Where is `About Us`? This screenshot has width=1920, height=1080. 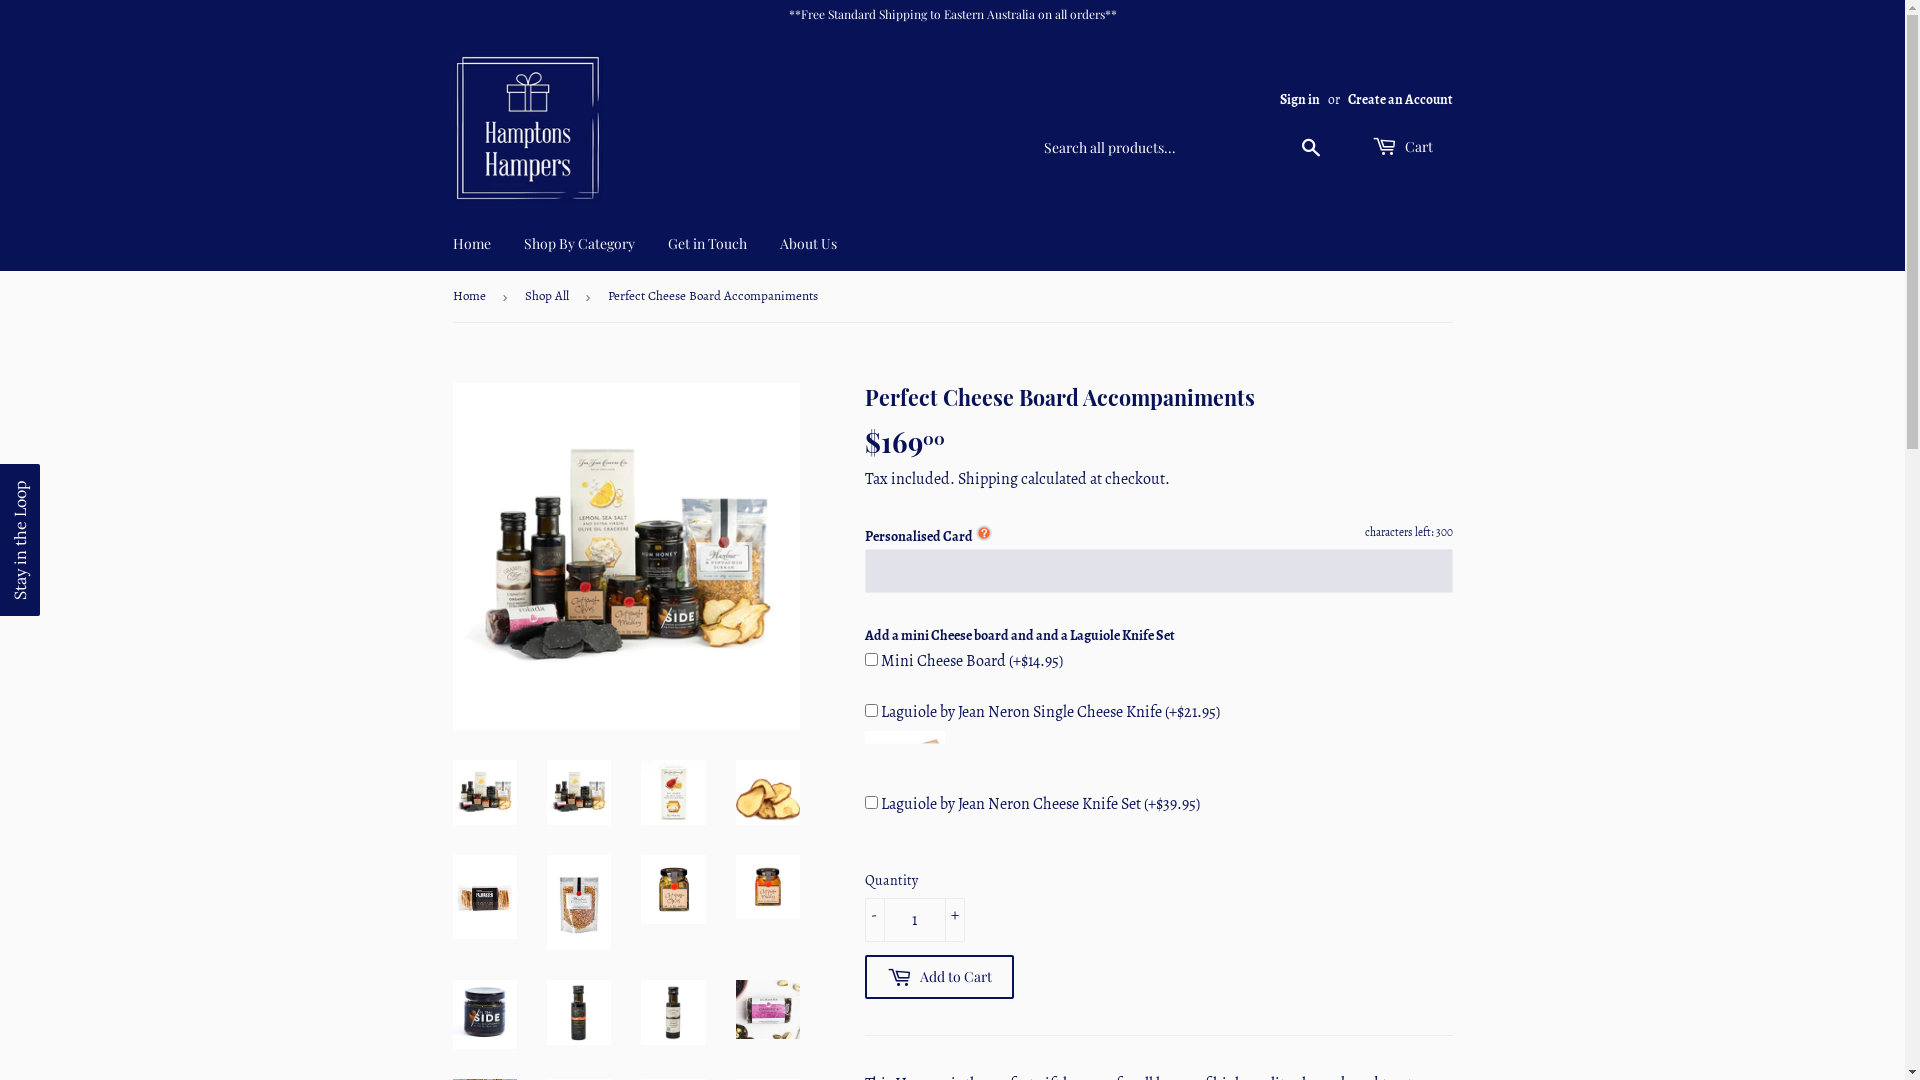 About Us is located at coordinates (808, 216).